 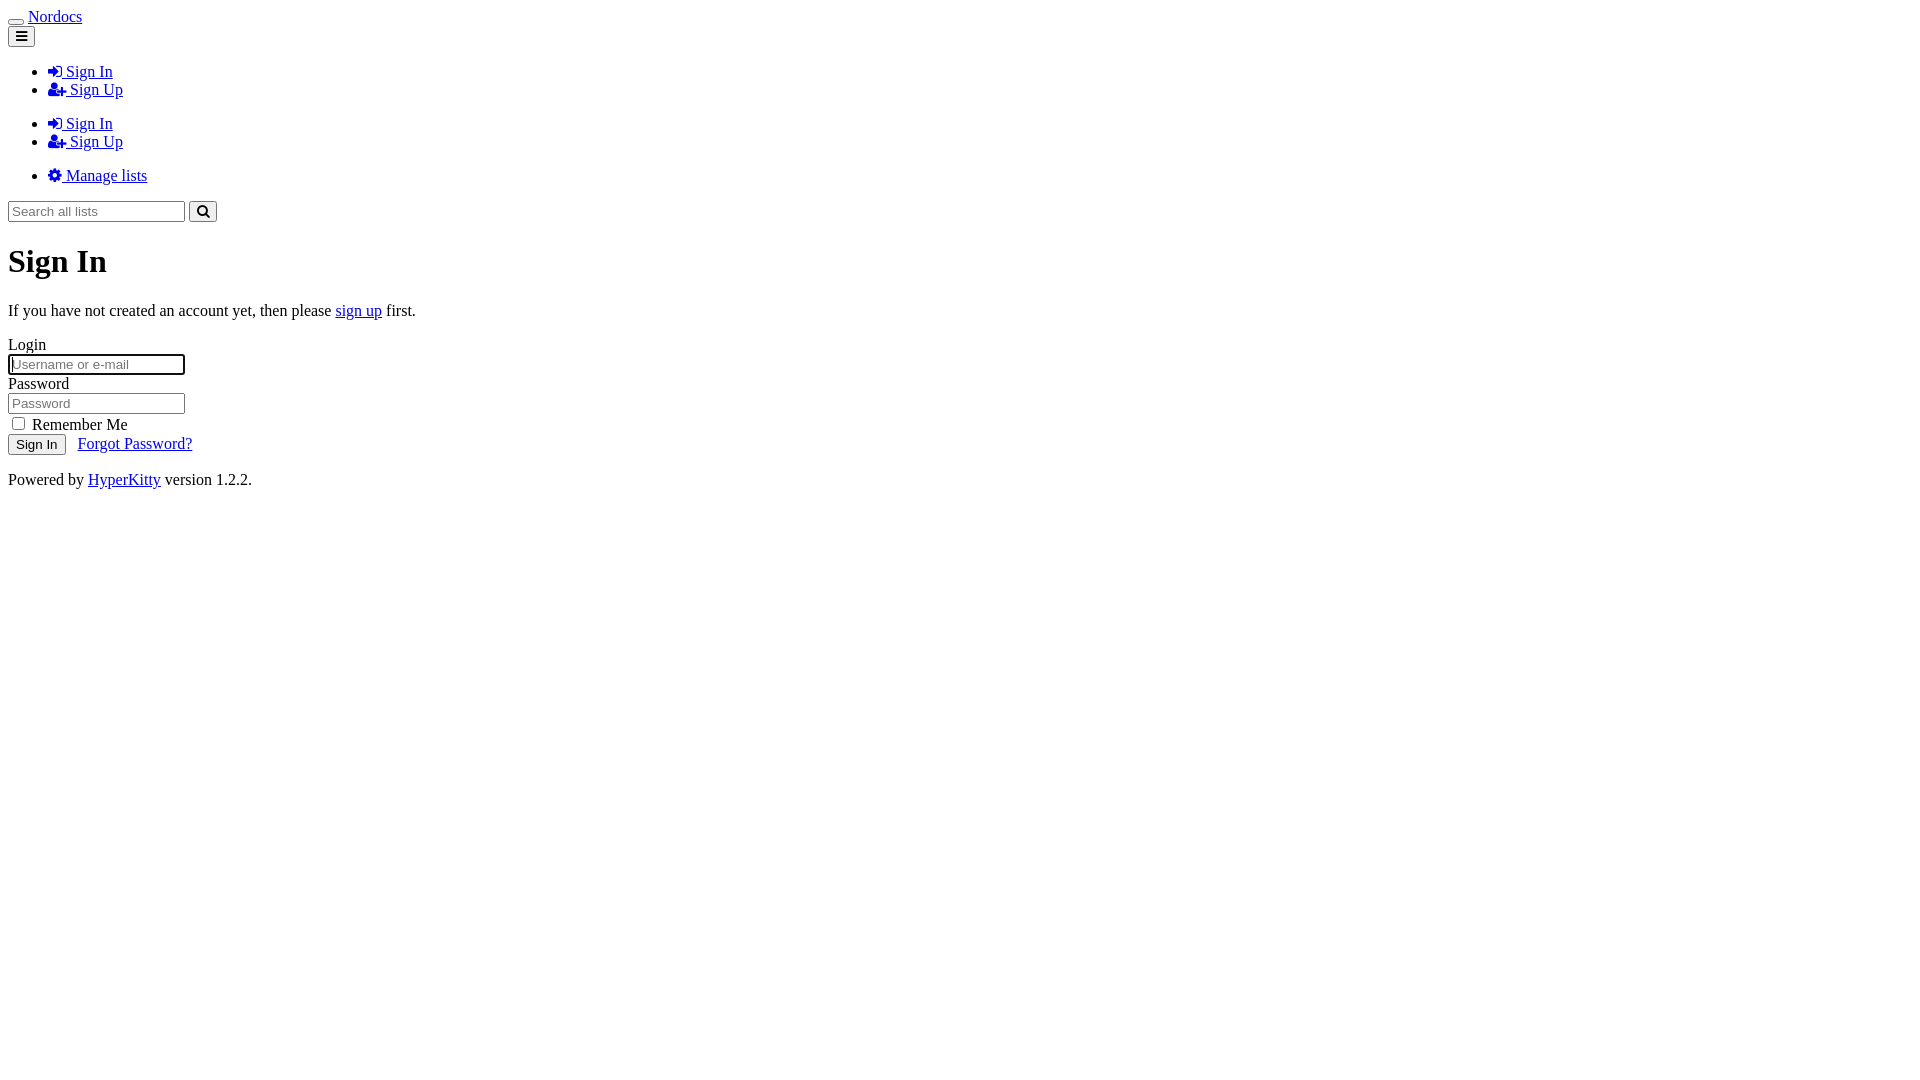 I want to click on Sign Up, so click(x=85, y=90).